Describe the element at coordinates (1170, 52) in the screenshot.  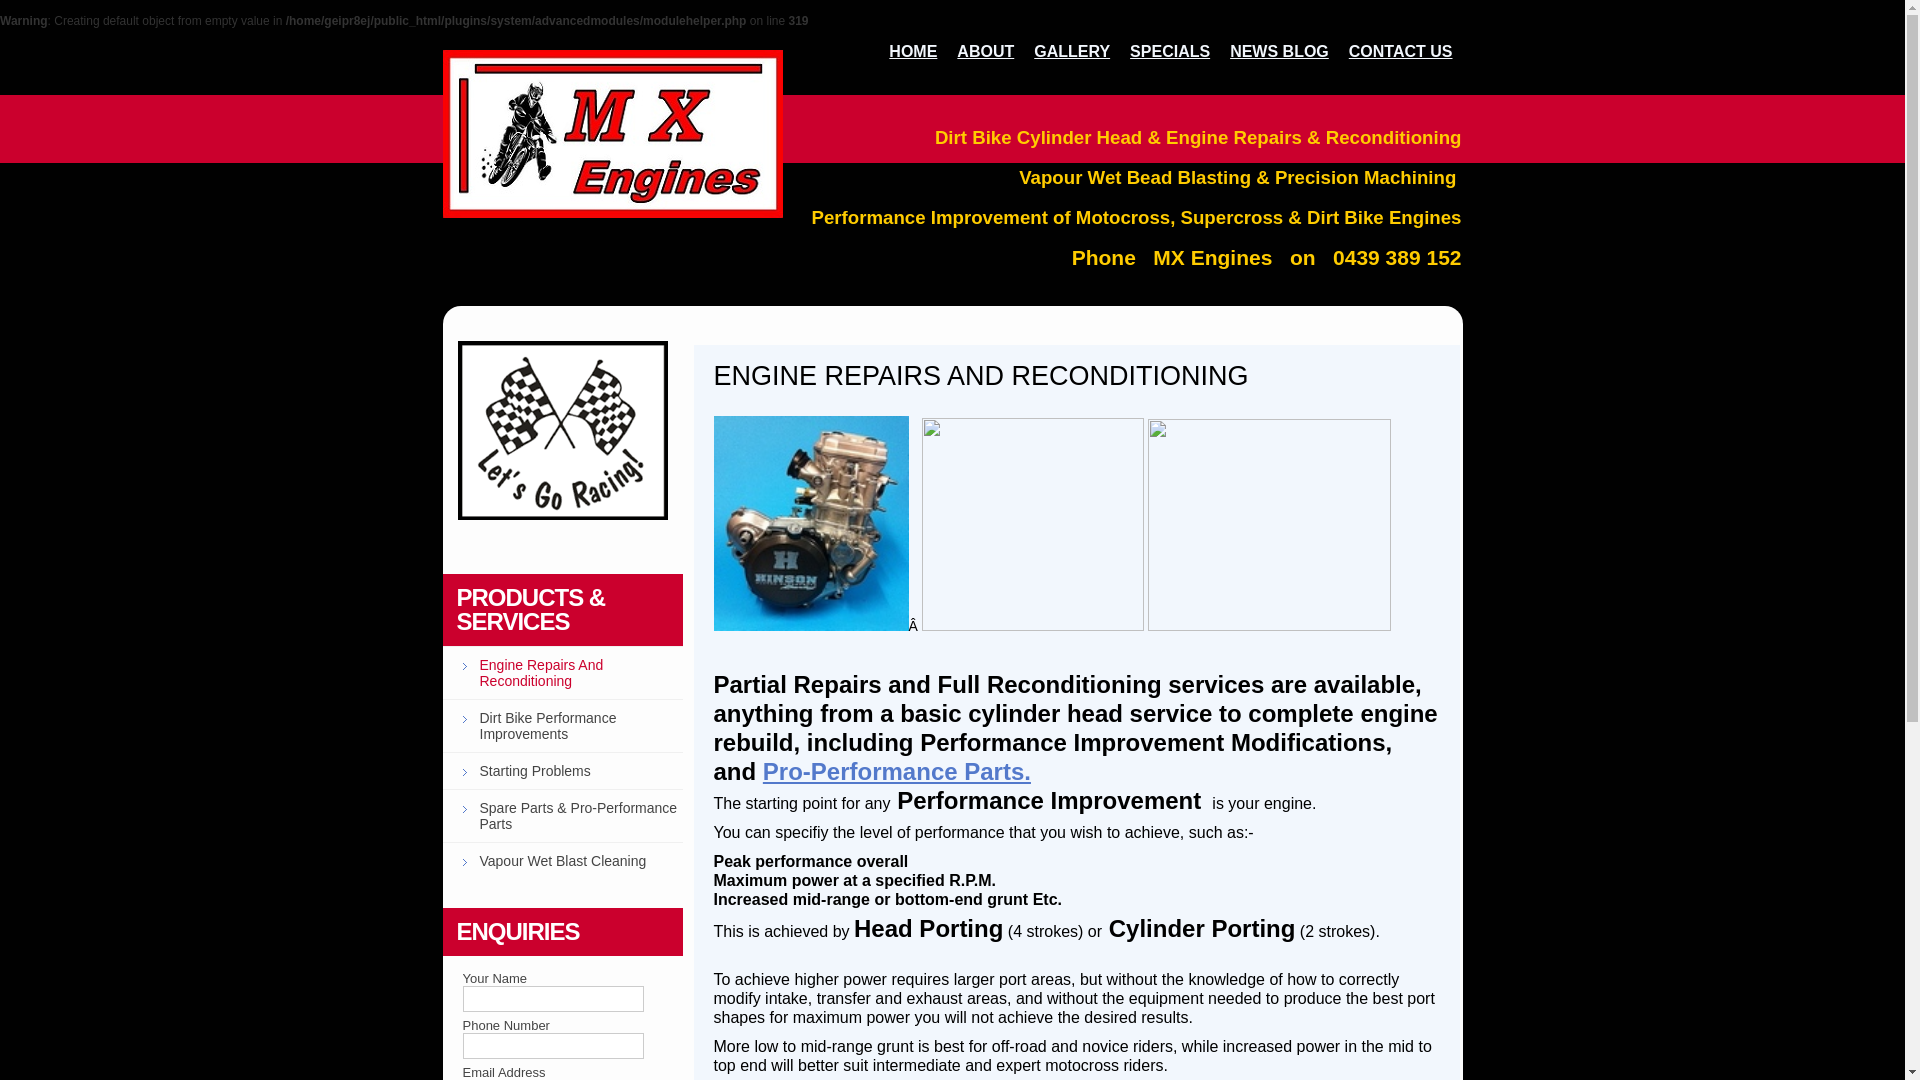
I see `SPECIALS` at that location.